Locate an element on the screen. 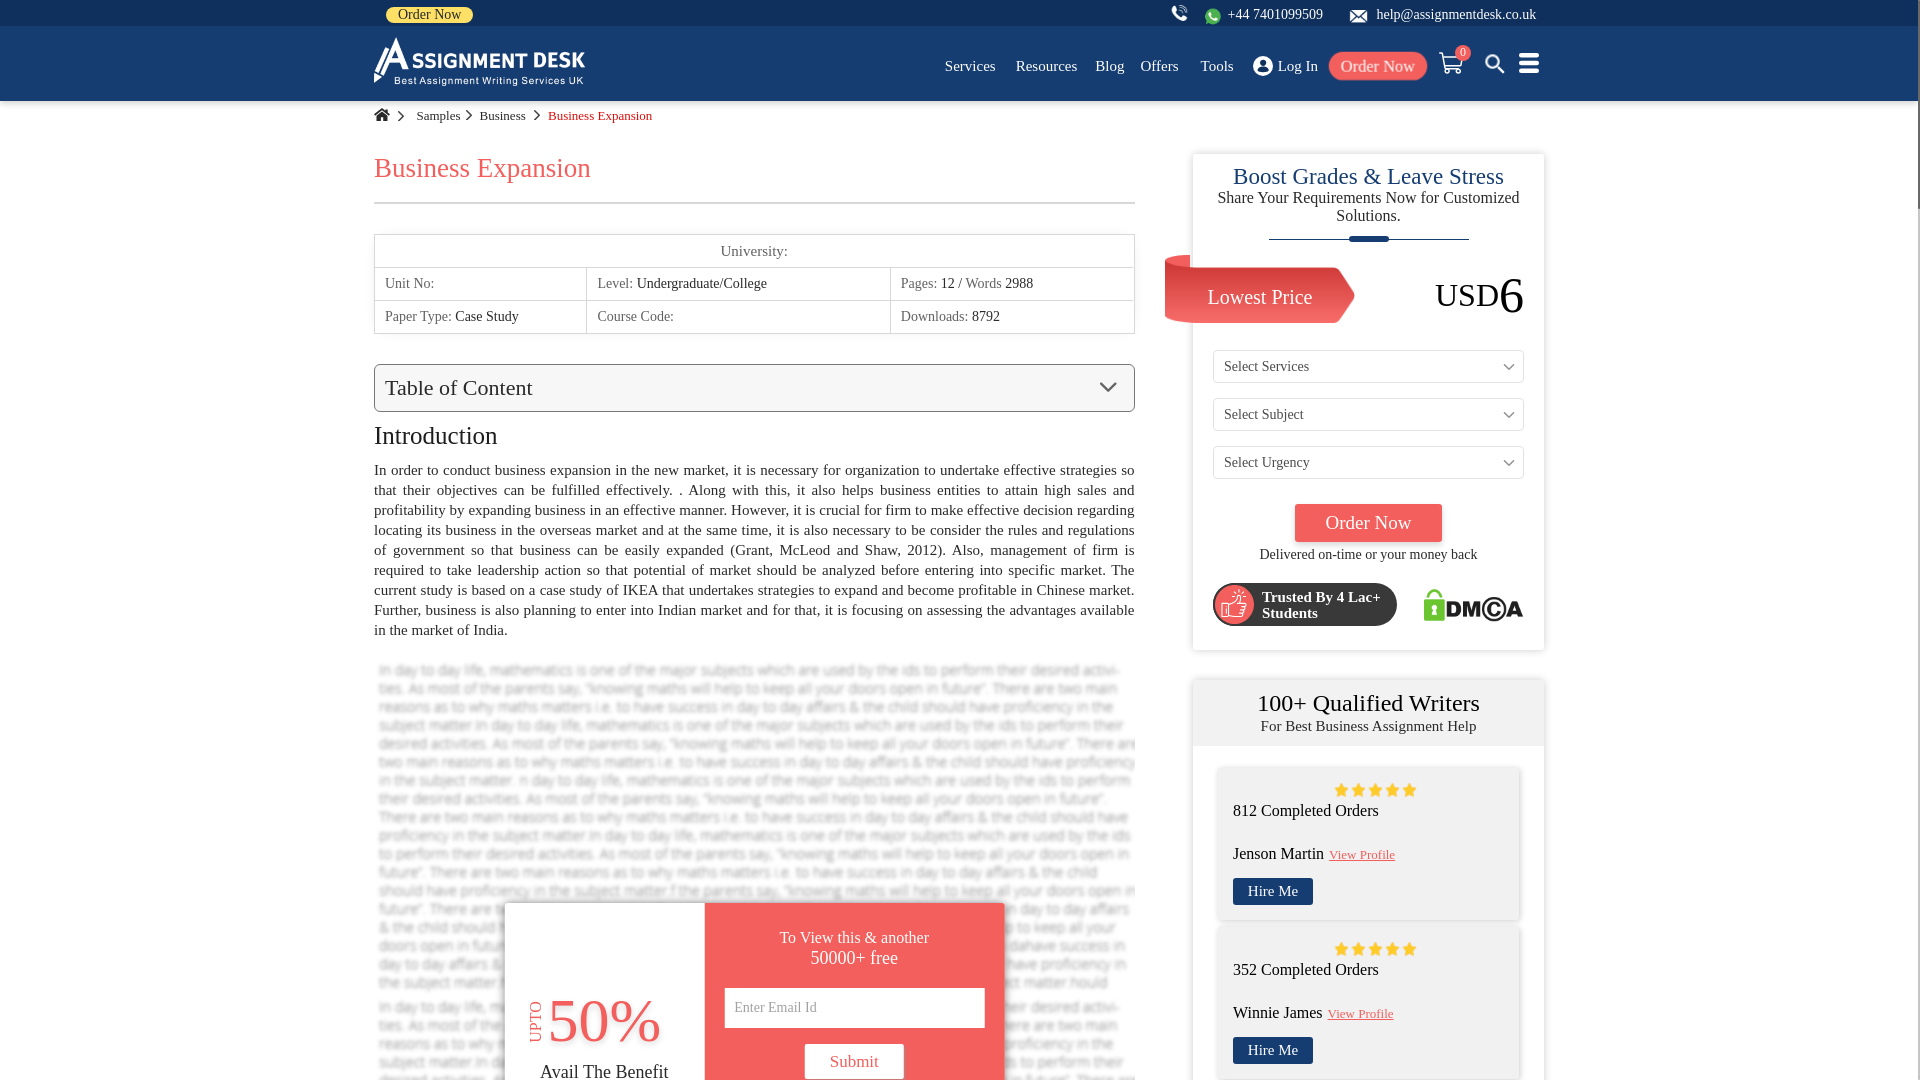 The image size is (1920, 1080). Order Now is located at coordinates (428, 14).